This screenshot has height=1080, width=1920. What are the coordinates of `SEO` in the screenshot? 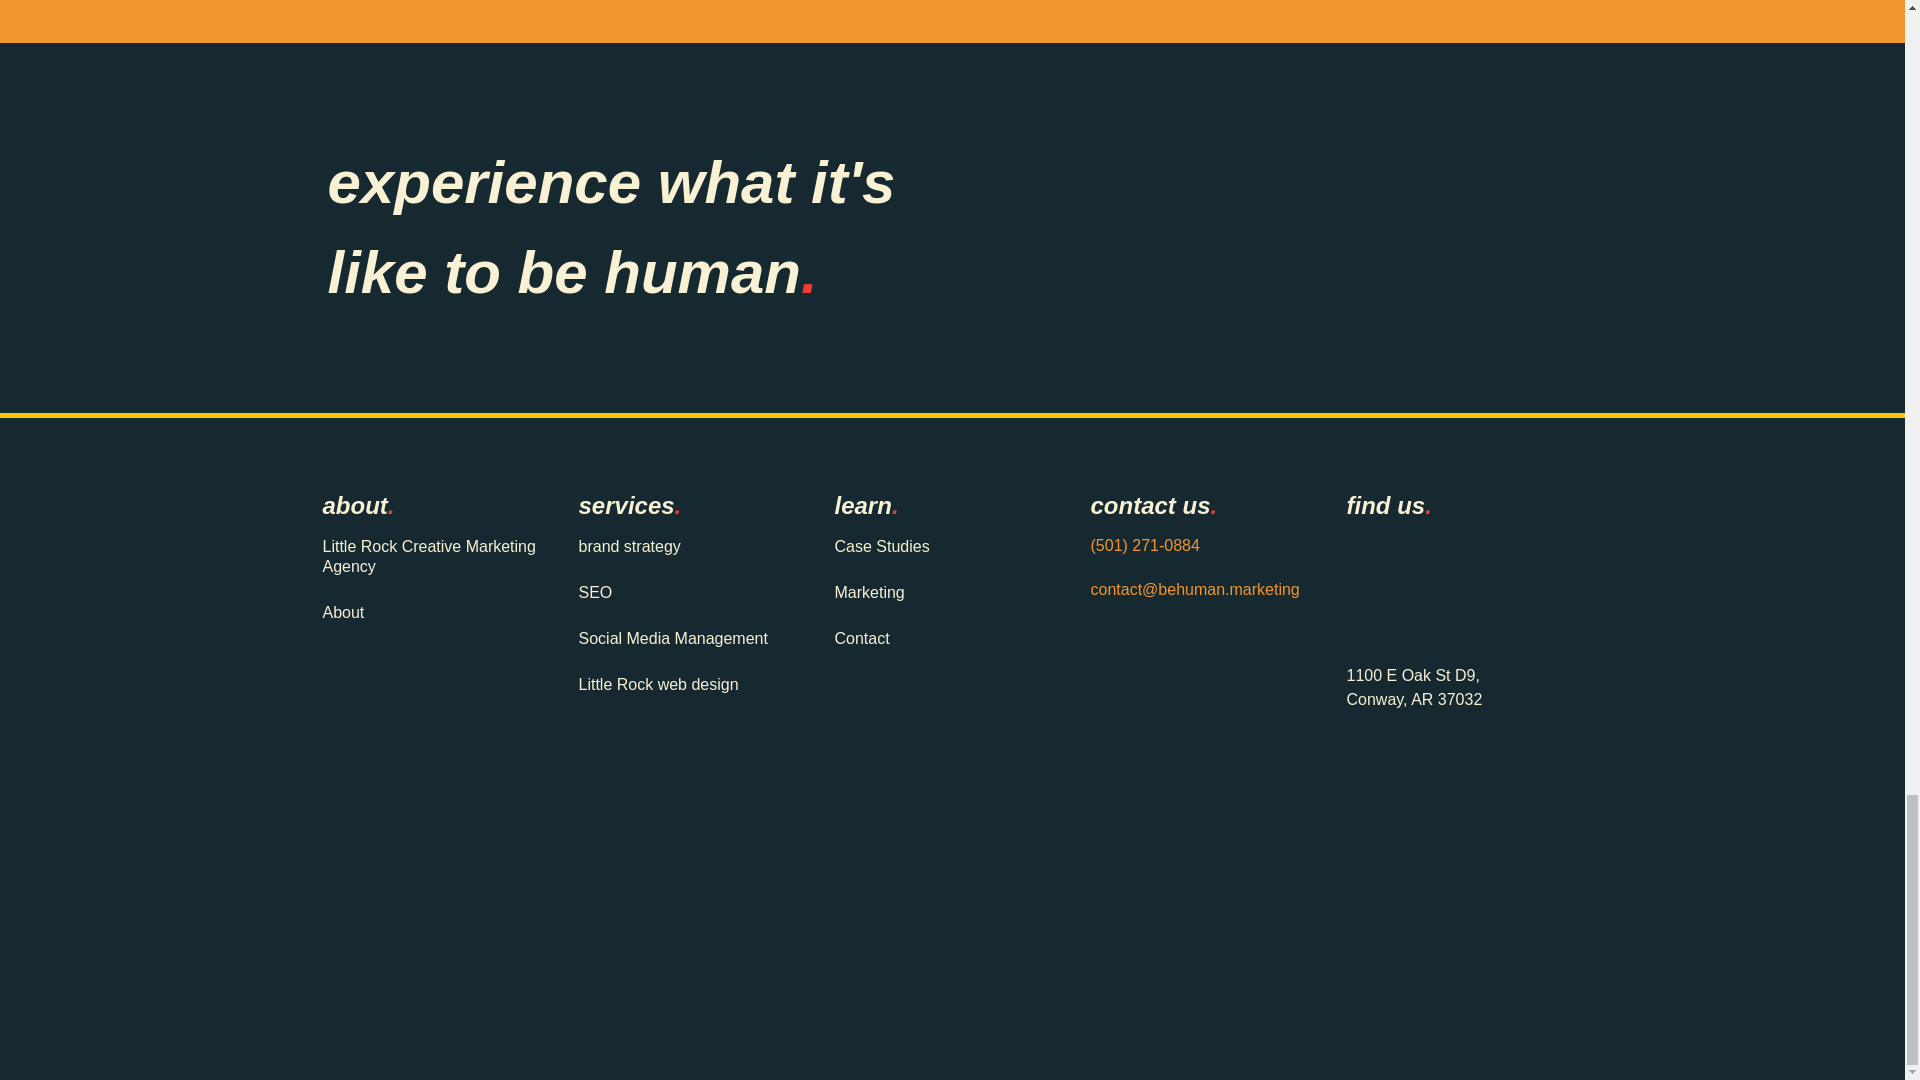 It's located at (686, 592).